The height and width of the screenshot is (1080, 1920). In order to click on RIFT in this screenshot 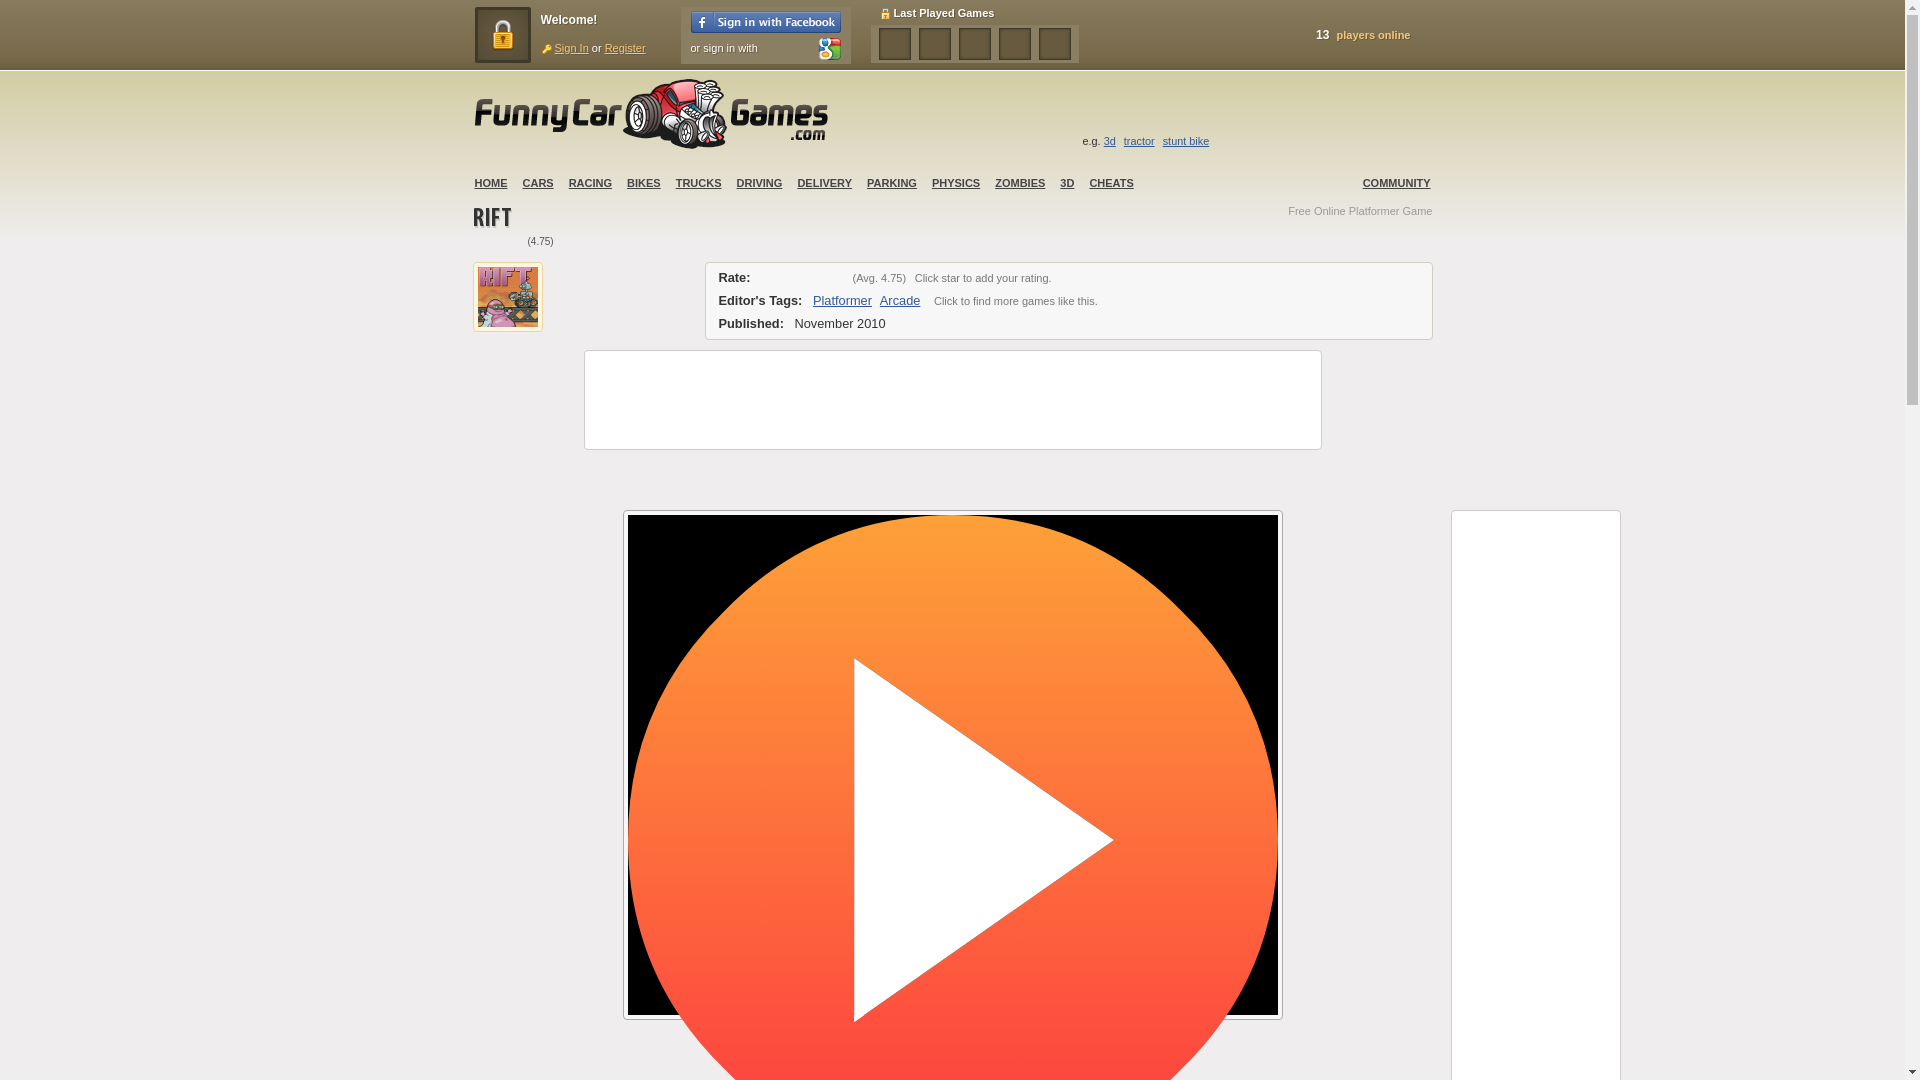, I will do `click(492, 220)`.